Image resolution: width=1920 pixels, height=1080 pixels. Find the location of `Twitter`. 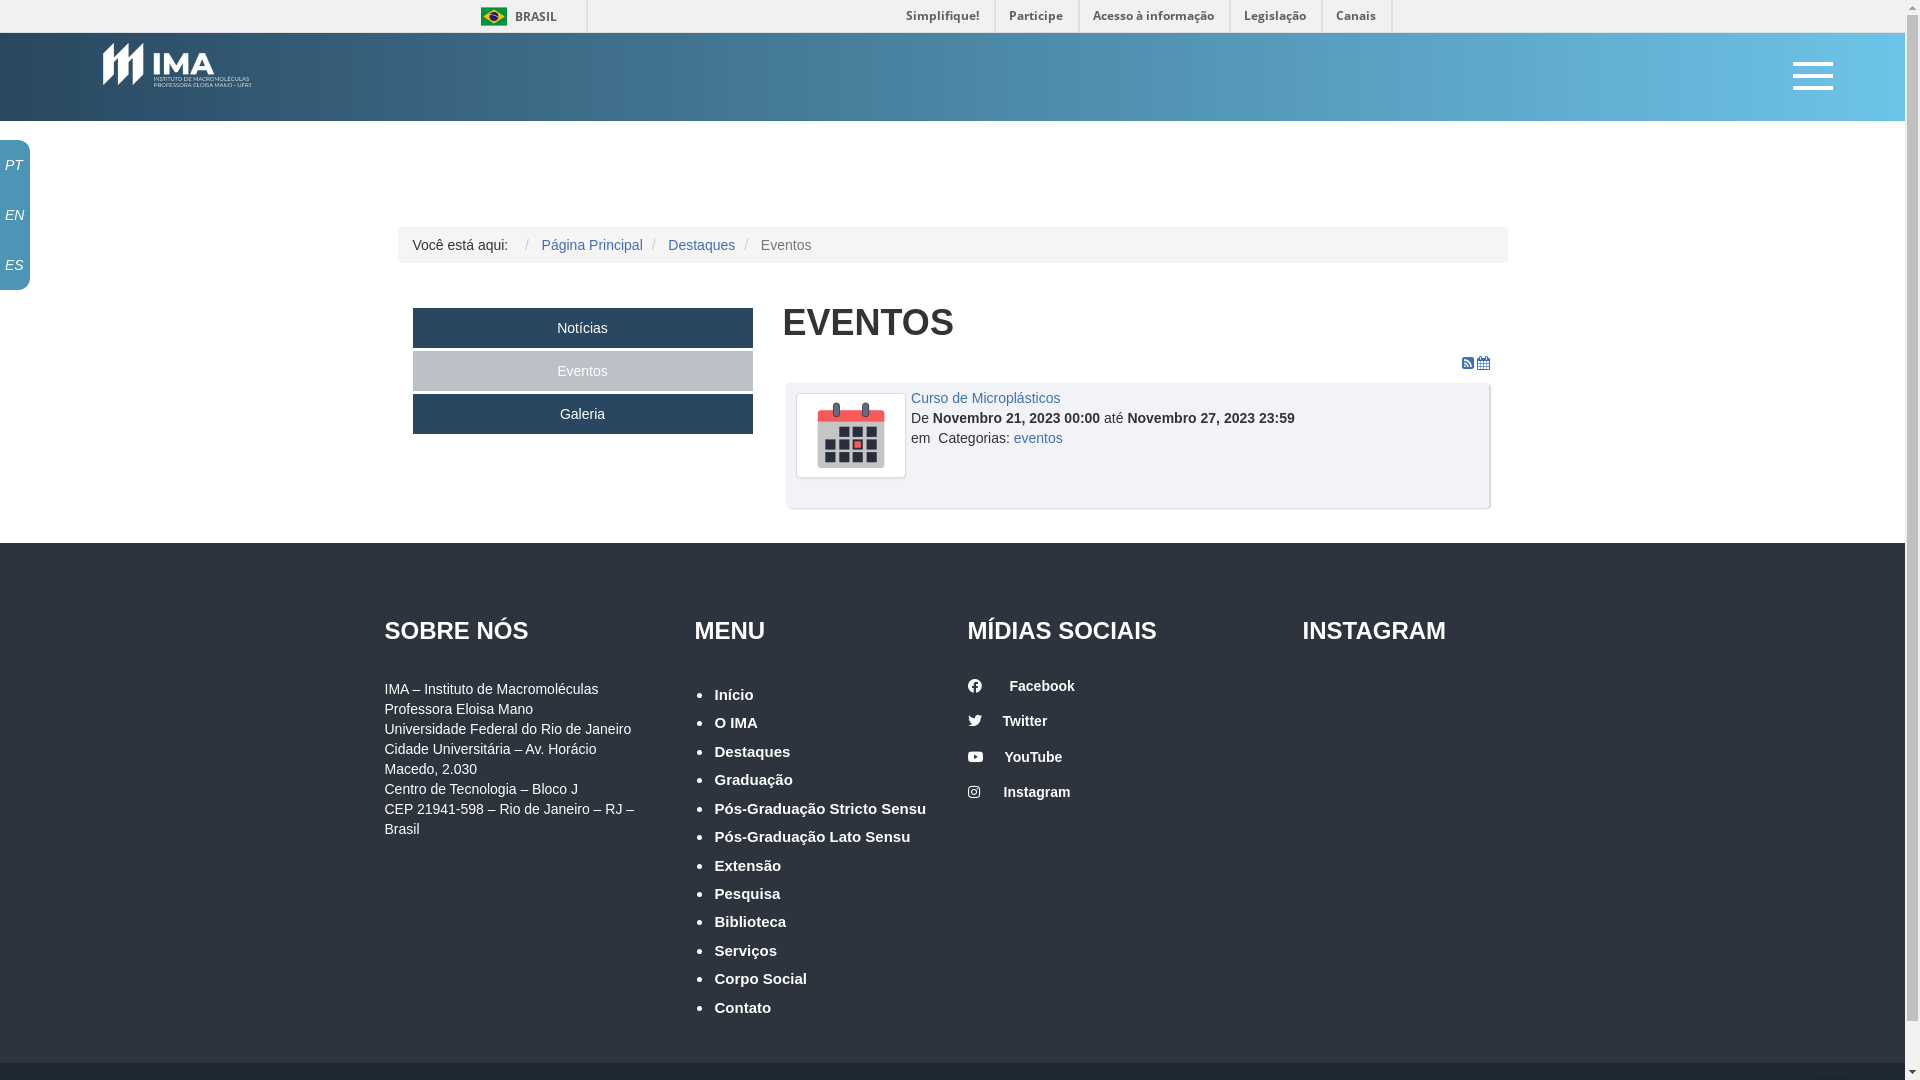

Twitter is located at coordinates (1024, 721).